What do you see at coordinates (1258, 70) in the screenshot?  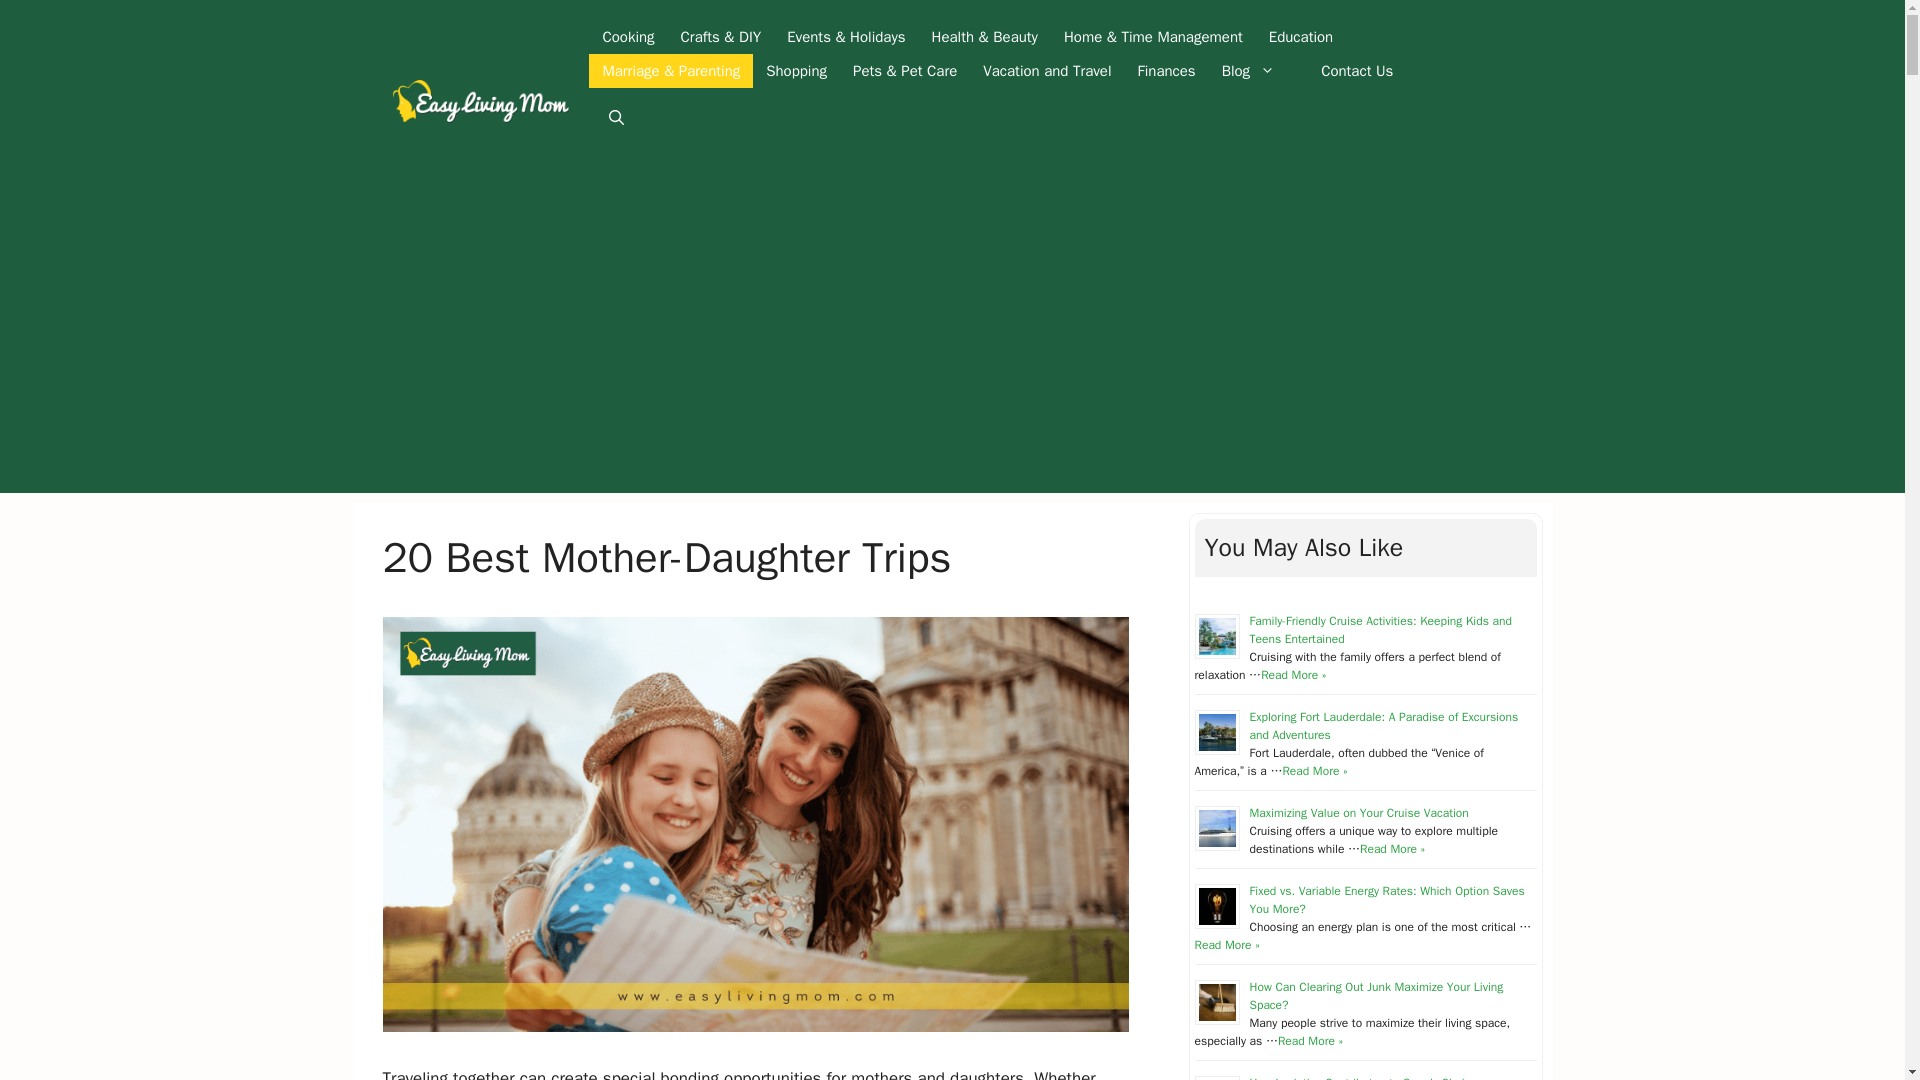 I see `Blog` at bounding box center [1258, 70].